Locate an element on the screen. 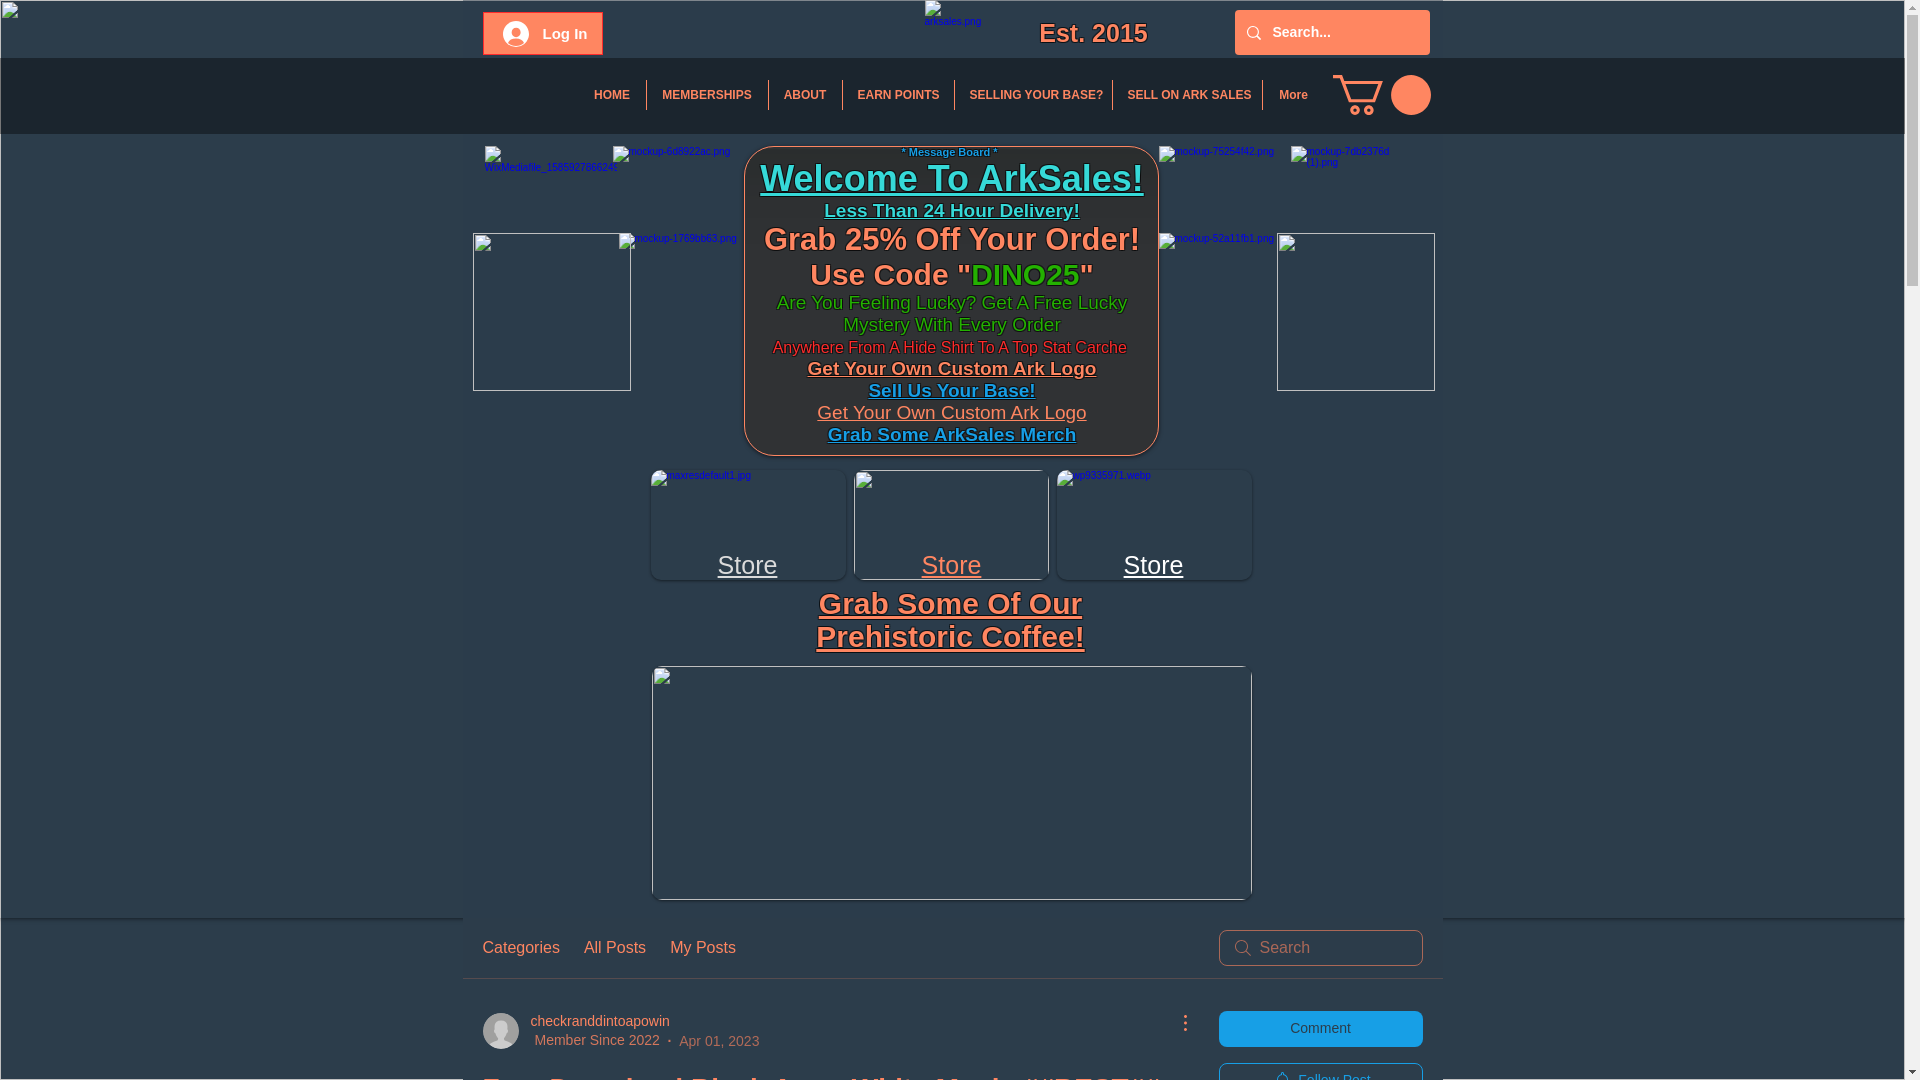  ABOUT is located at coordinates (804, 94).